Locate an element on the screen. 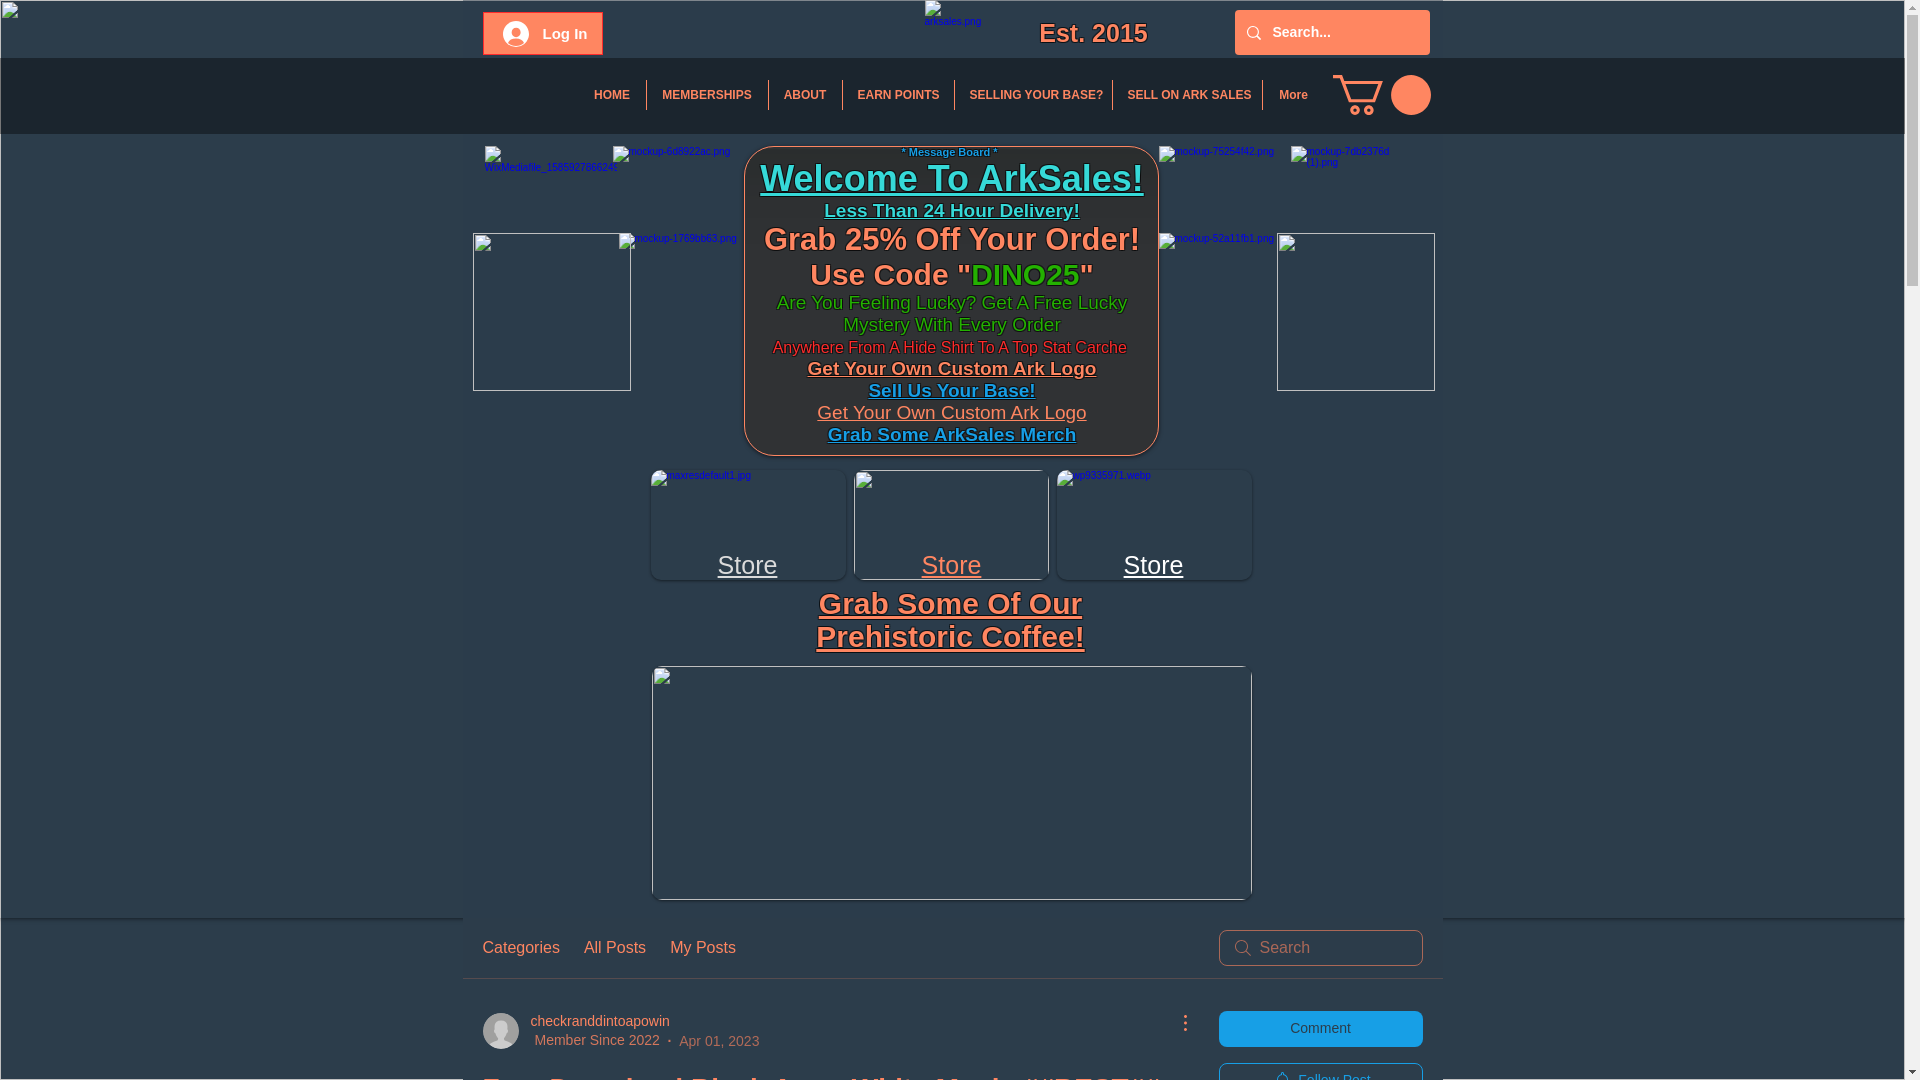  ABOUT is located at coordinates (804, 94).